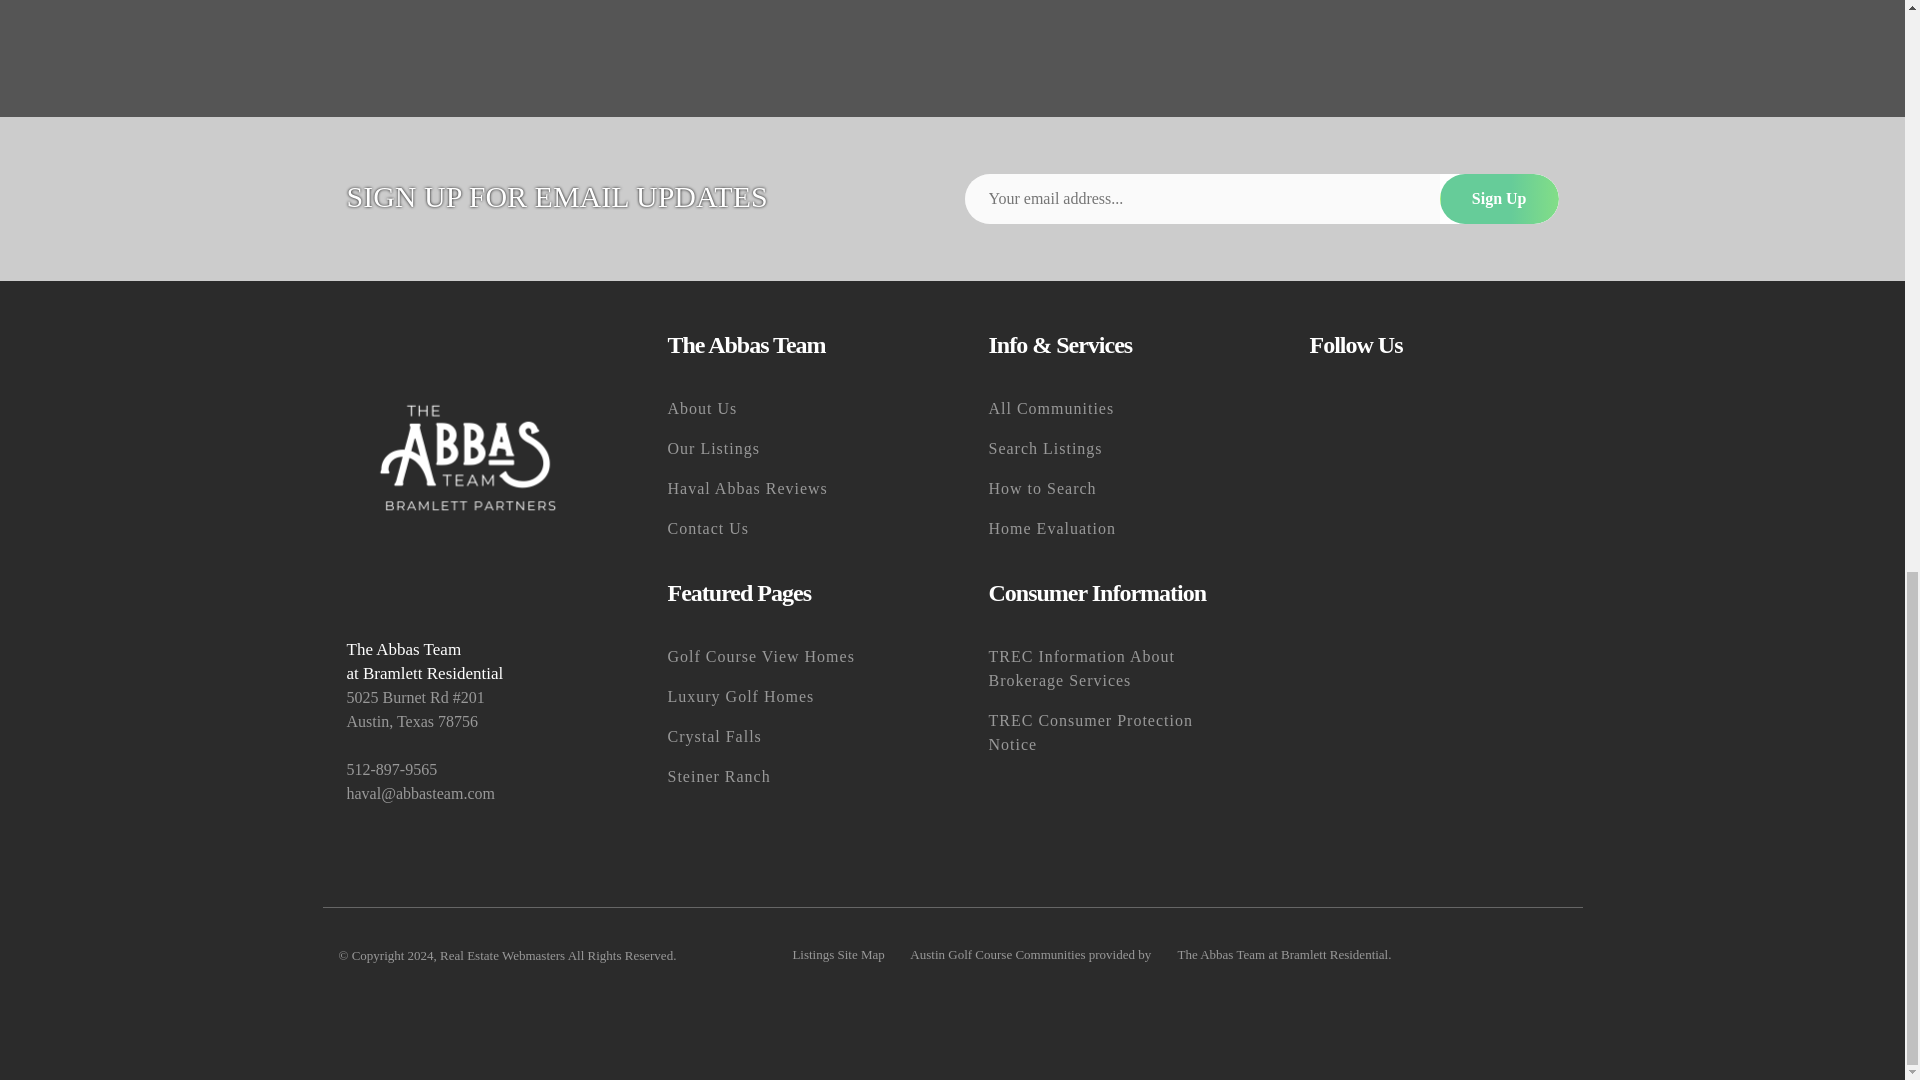 This screenshot has height=1080, width=1920. What do you see at coordinates (792, 737) in the screenshot?
I see `Crystal Falls` at bounding box center [792, 737].